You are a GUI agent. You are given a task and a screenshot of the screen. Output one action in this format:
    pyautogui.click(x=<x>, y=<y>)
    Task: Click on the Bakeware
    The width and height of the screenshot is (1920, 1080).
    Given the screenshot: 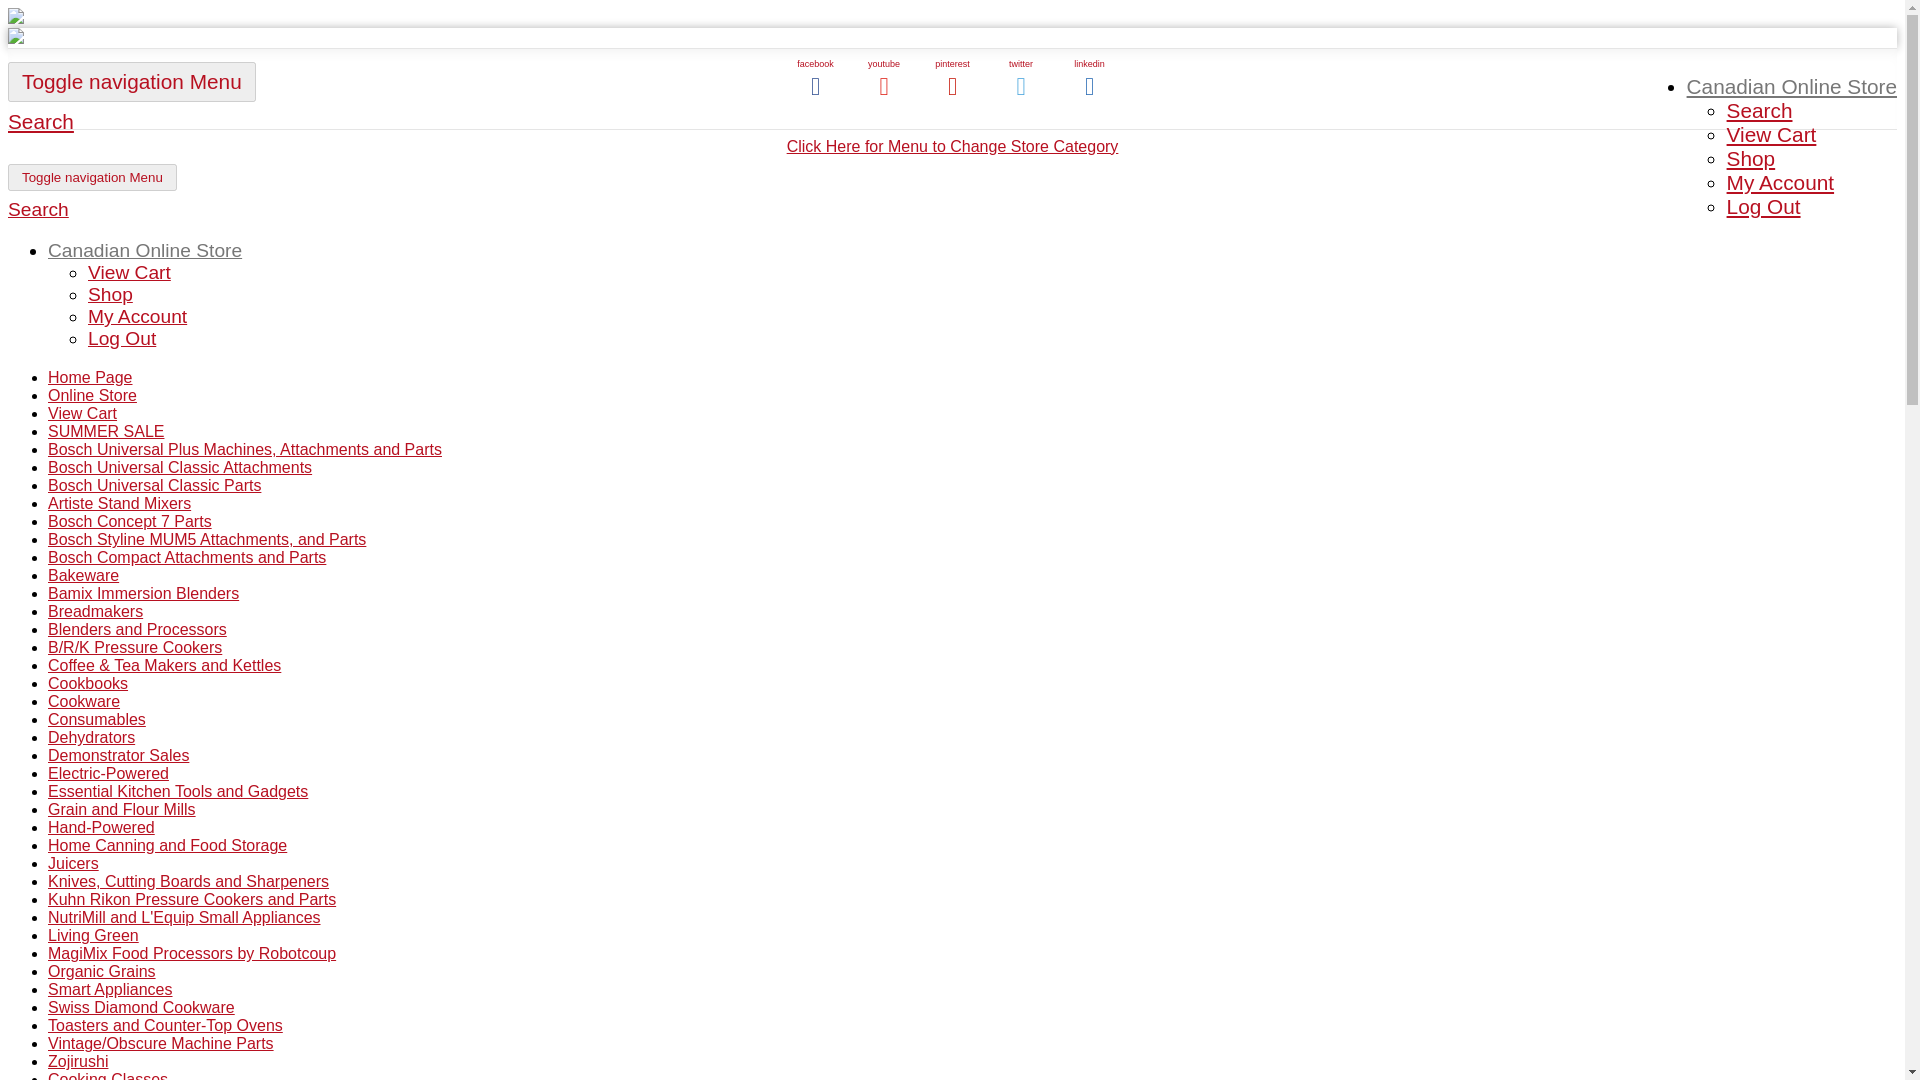 What is the action you would take?
    pyautogui.click(x=84, y=576)
    